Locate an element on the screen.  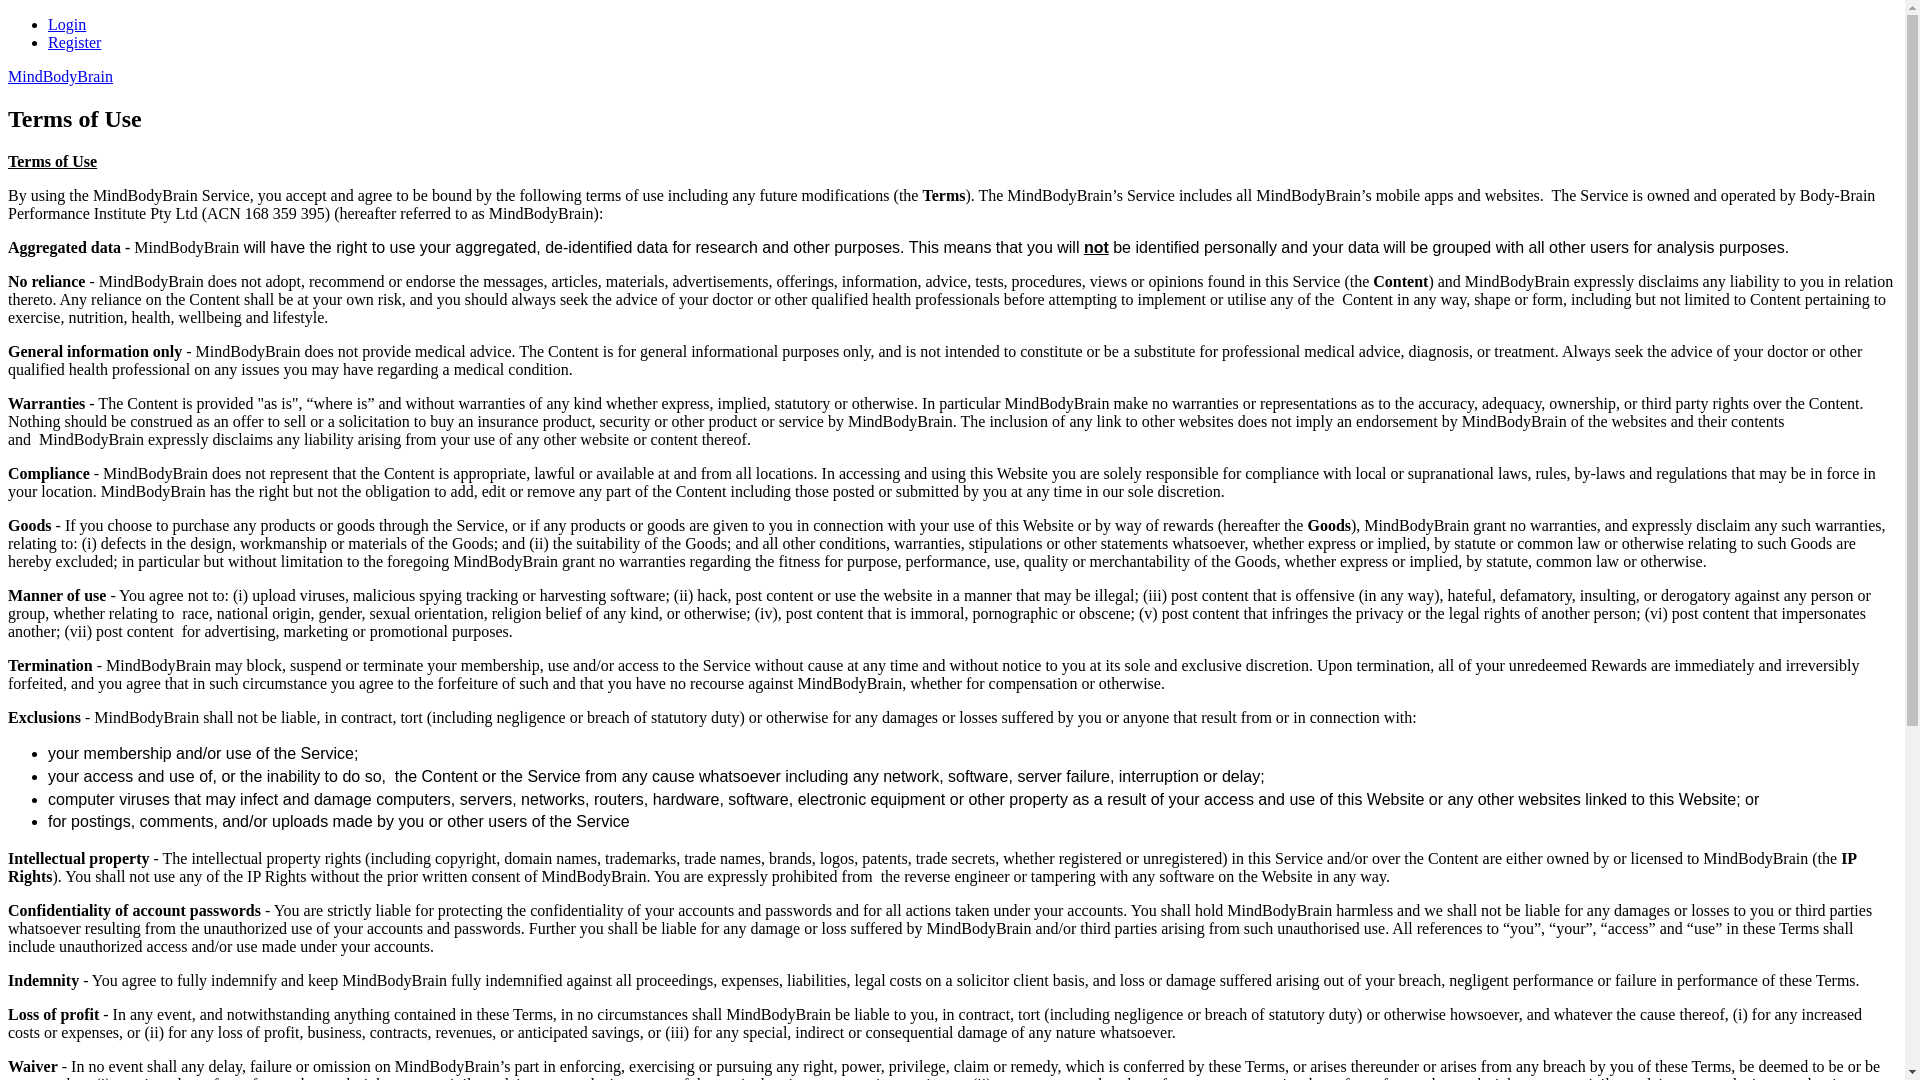
MindBodyBrain is located at coordinates (60, 76).